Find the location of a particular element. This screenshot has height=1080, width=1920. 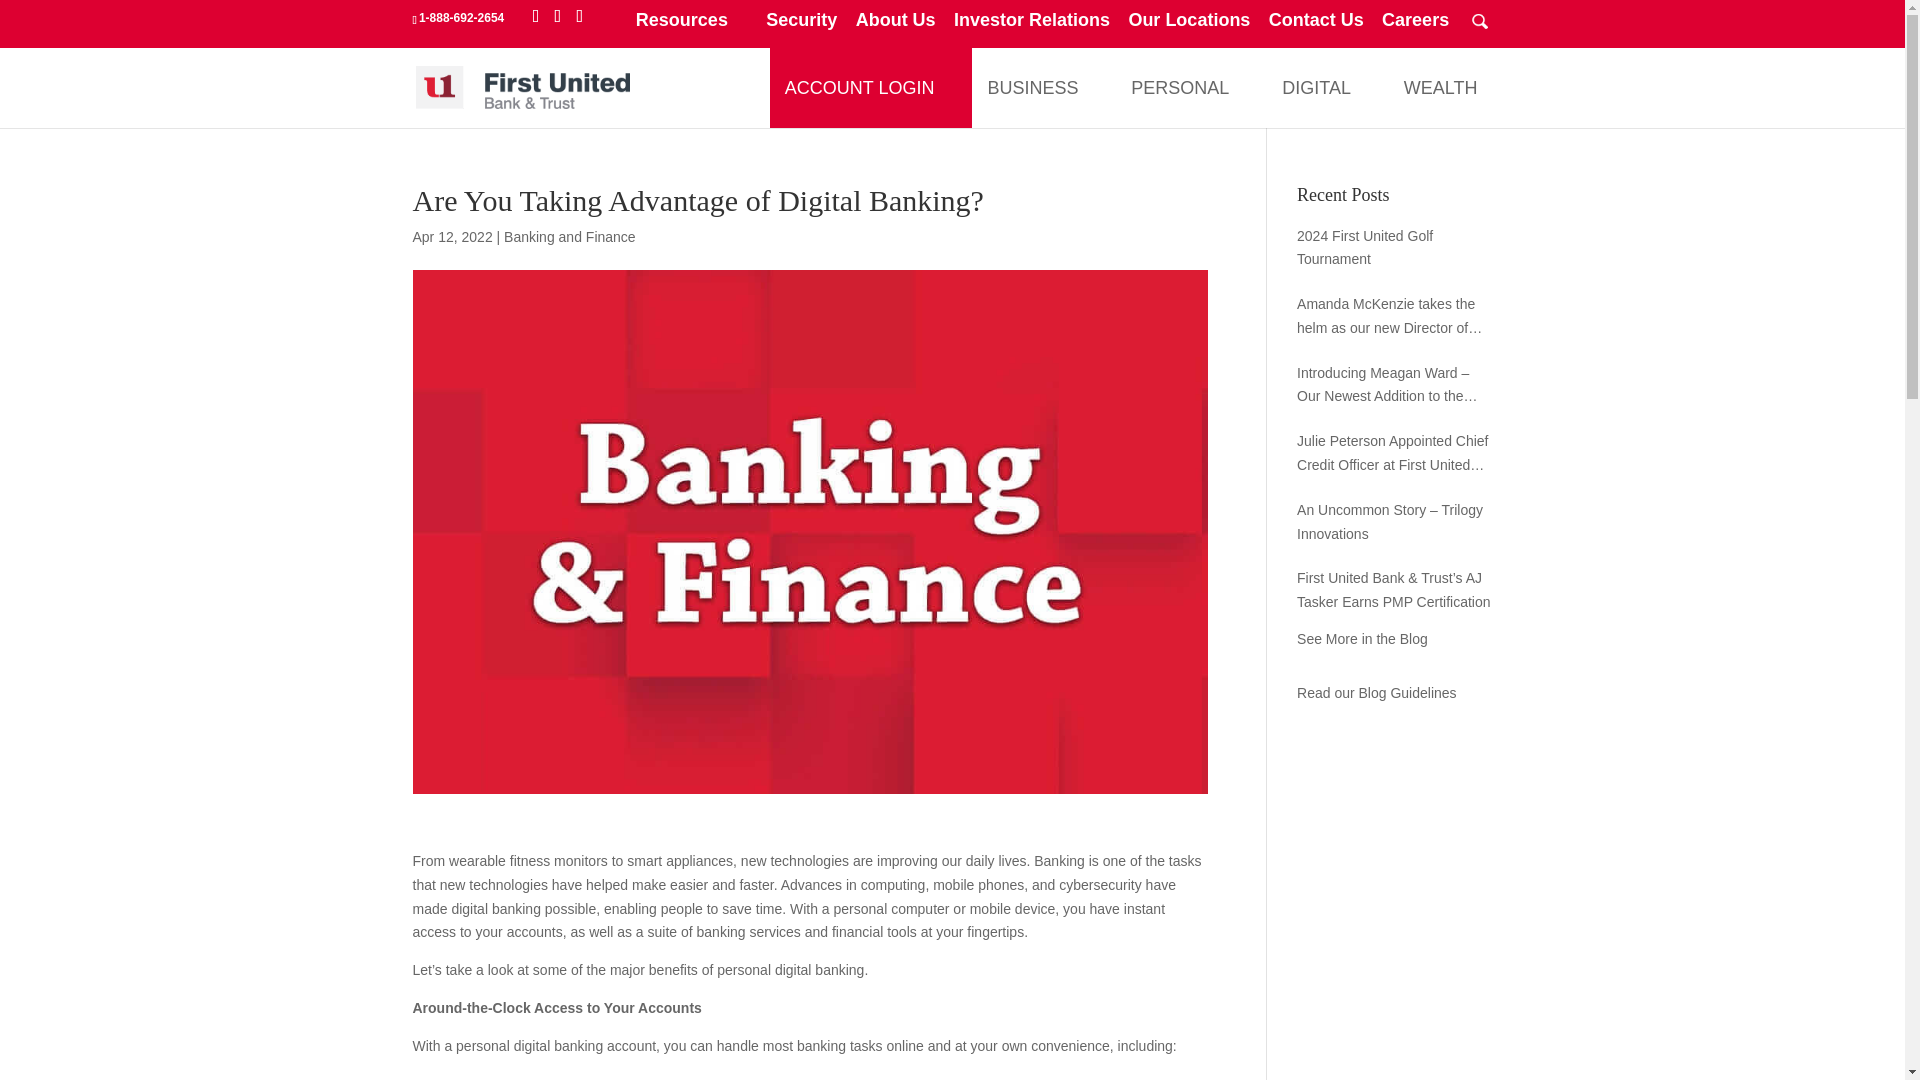

Investor Relations is located at coordinates (1032, 26).